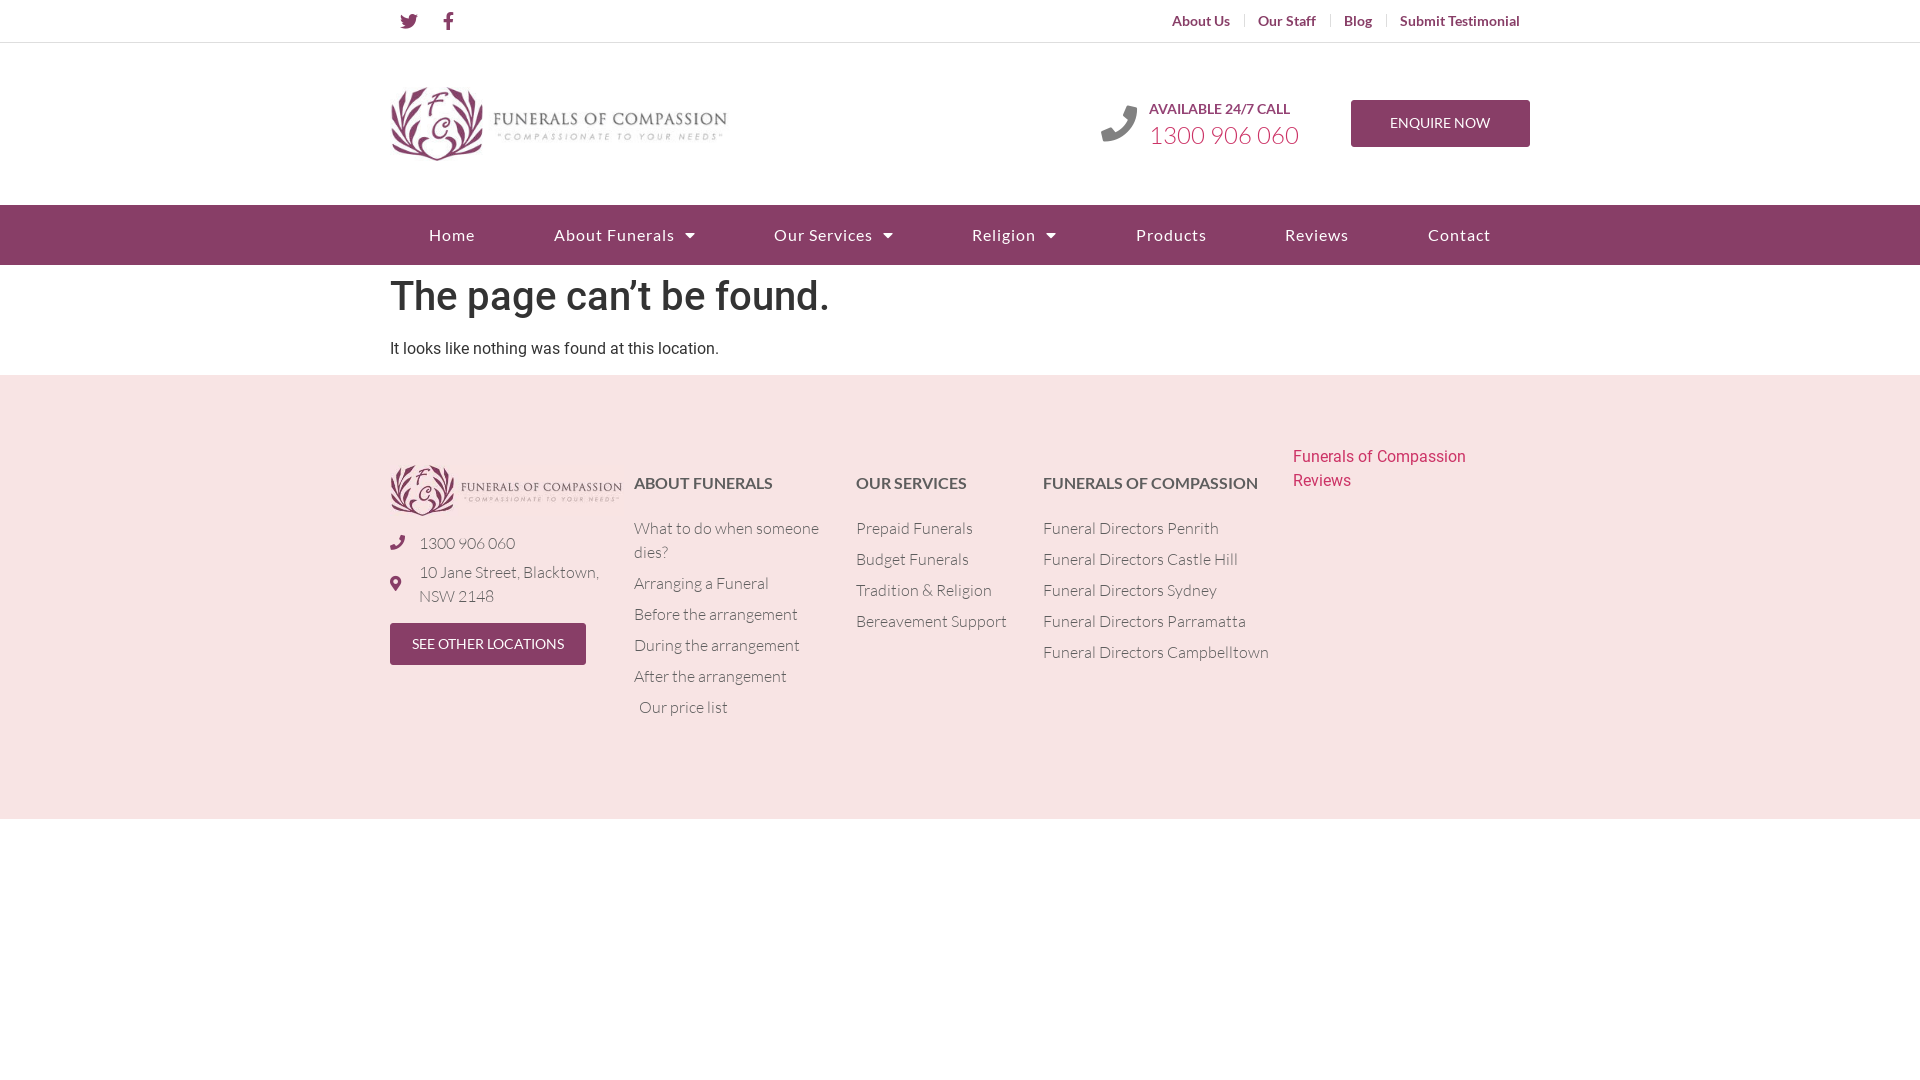 Image resolution: width=1920 pixels, height=1080 pixels. I want to click on Blog, so click(1358, 21).